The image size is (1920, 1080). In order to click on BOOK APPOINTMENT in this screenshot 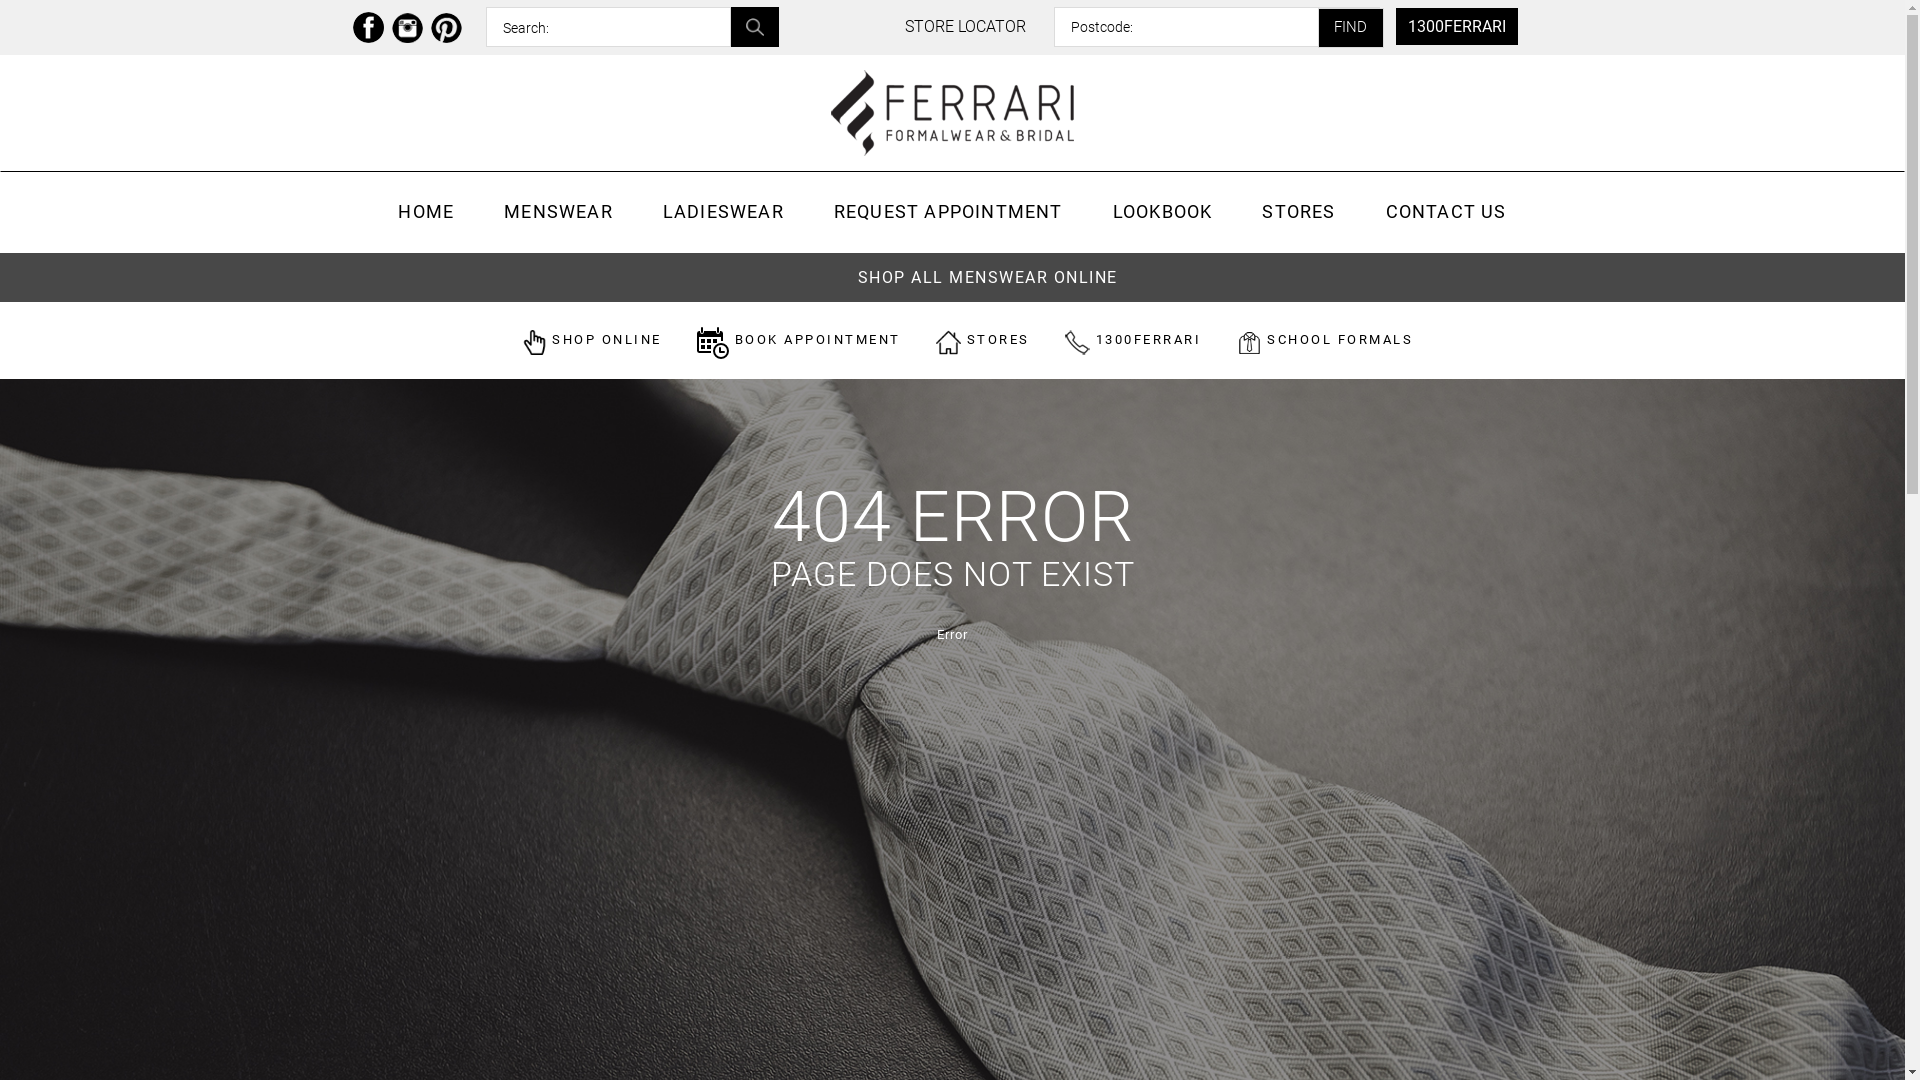, I will do `click(784, 340)`.